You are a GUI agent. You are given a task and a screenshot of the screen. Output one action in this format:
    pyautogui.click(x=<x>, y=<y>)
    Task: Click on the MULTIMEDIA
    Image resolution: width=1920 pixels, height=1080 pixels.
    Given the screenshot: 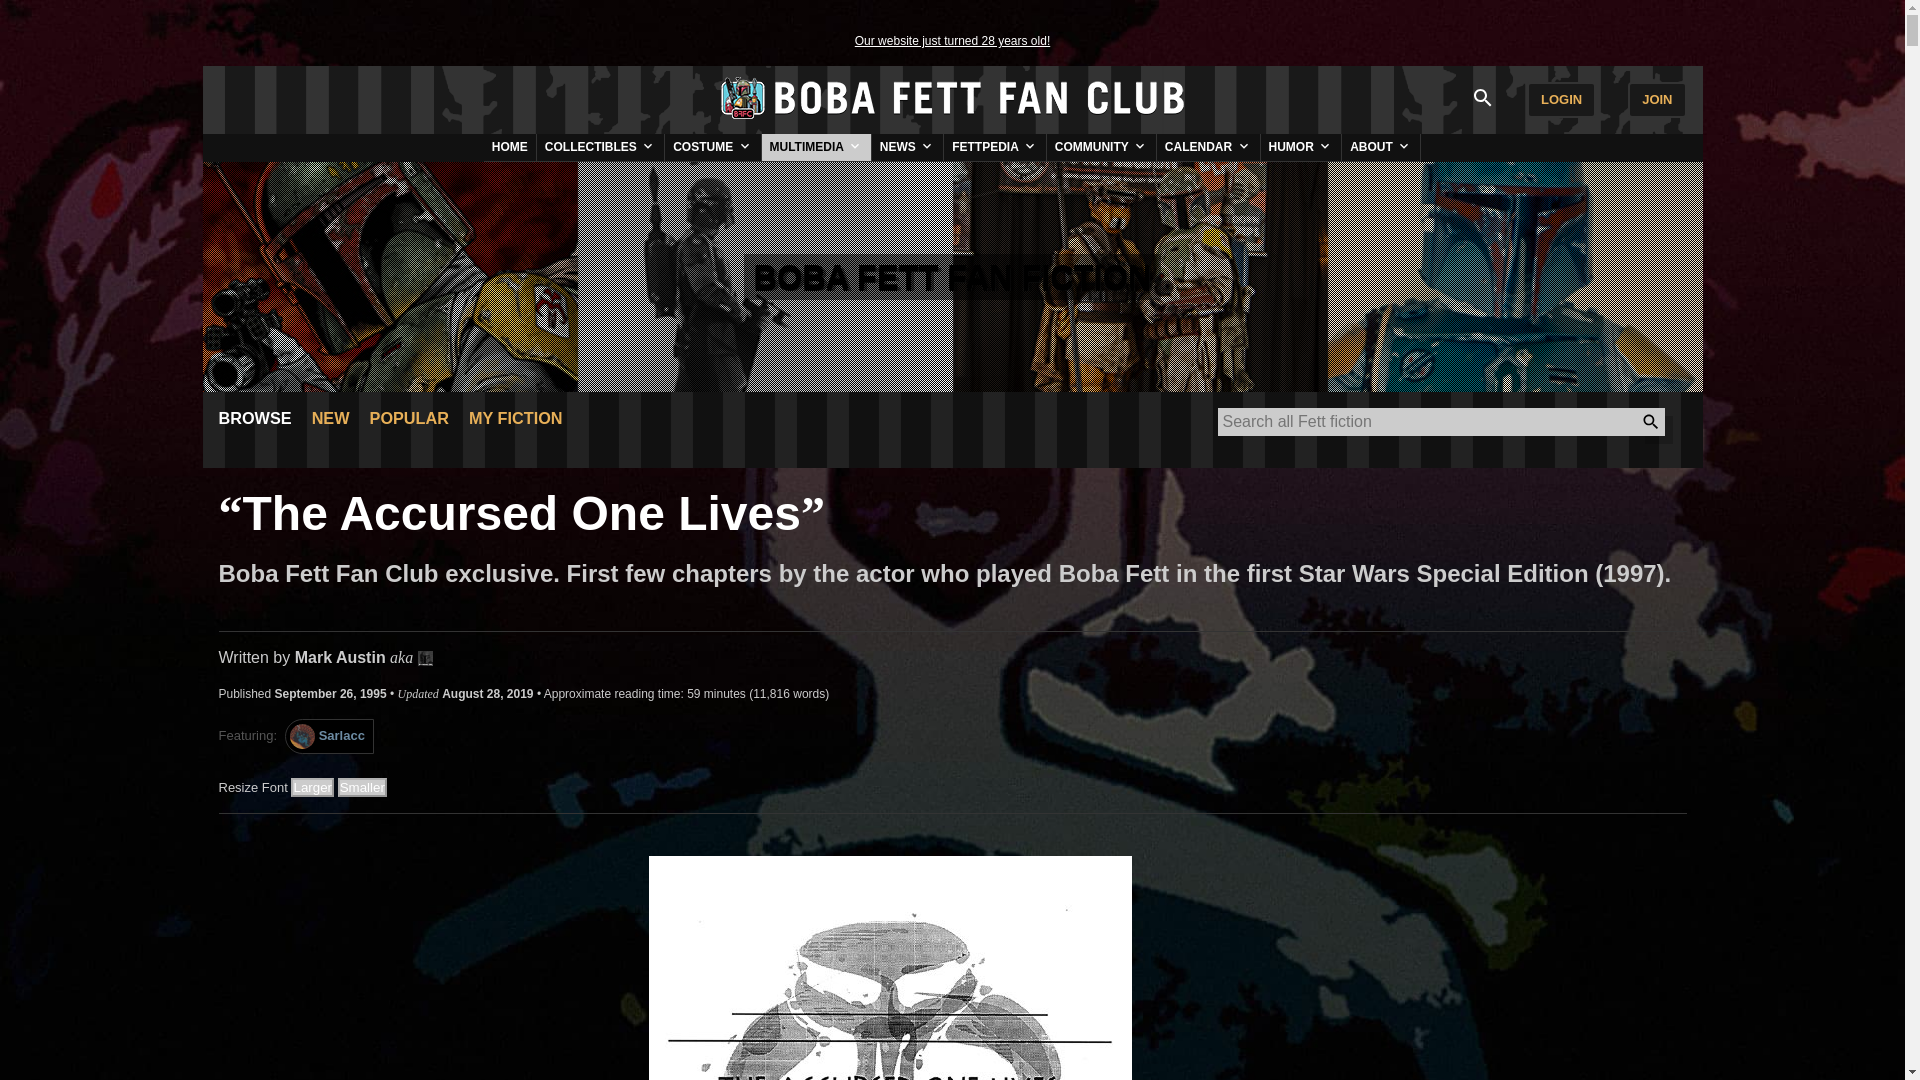 What is the action you would take?
    pyautogui.click(x=816, y=146)
    